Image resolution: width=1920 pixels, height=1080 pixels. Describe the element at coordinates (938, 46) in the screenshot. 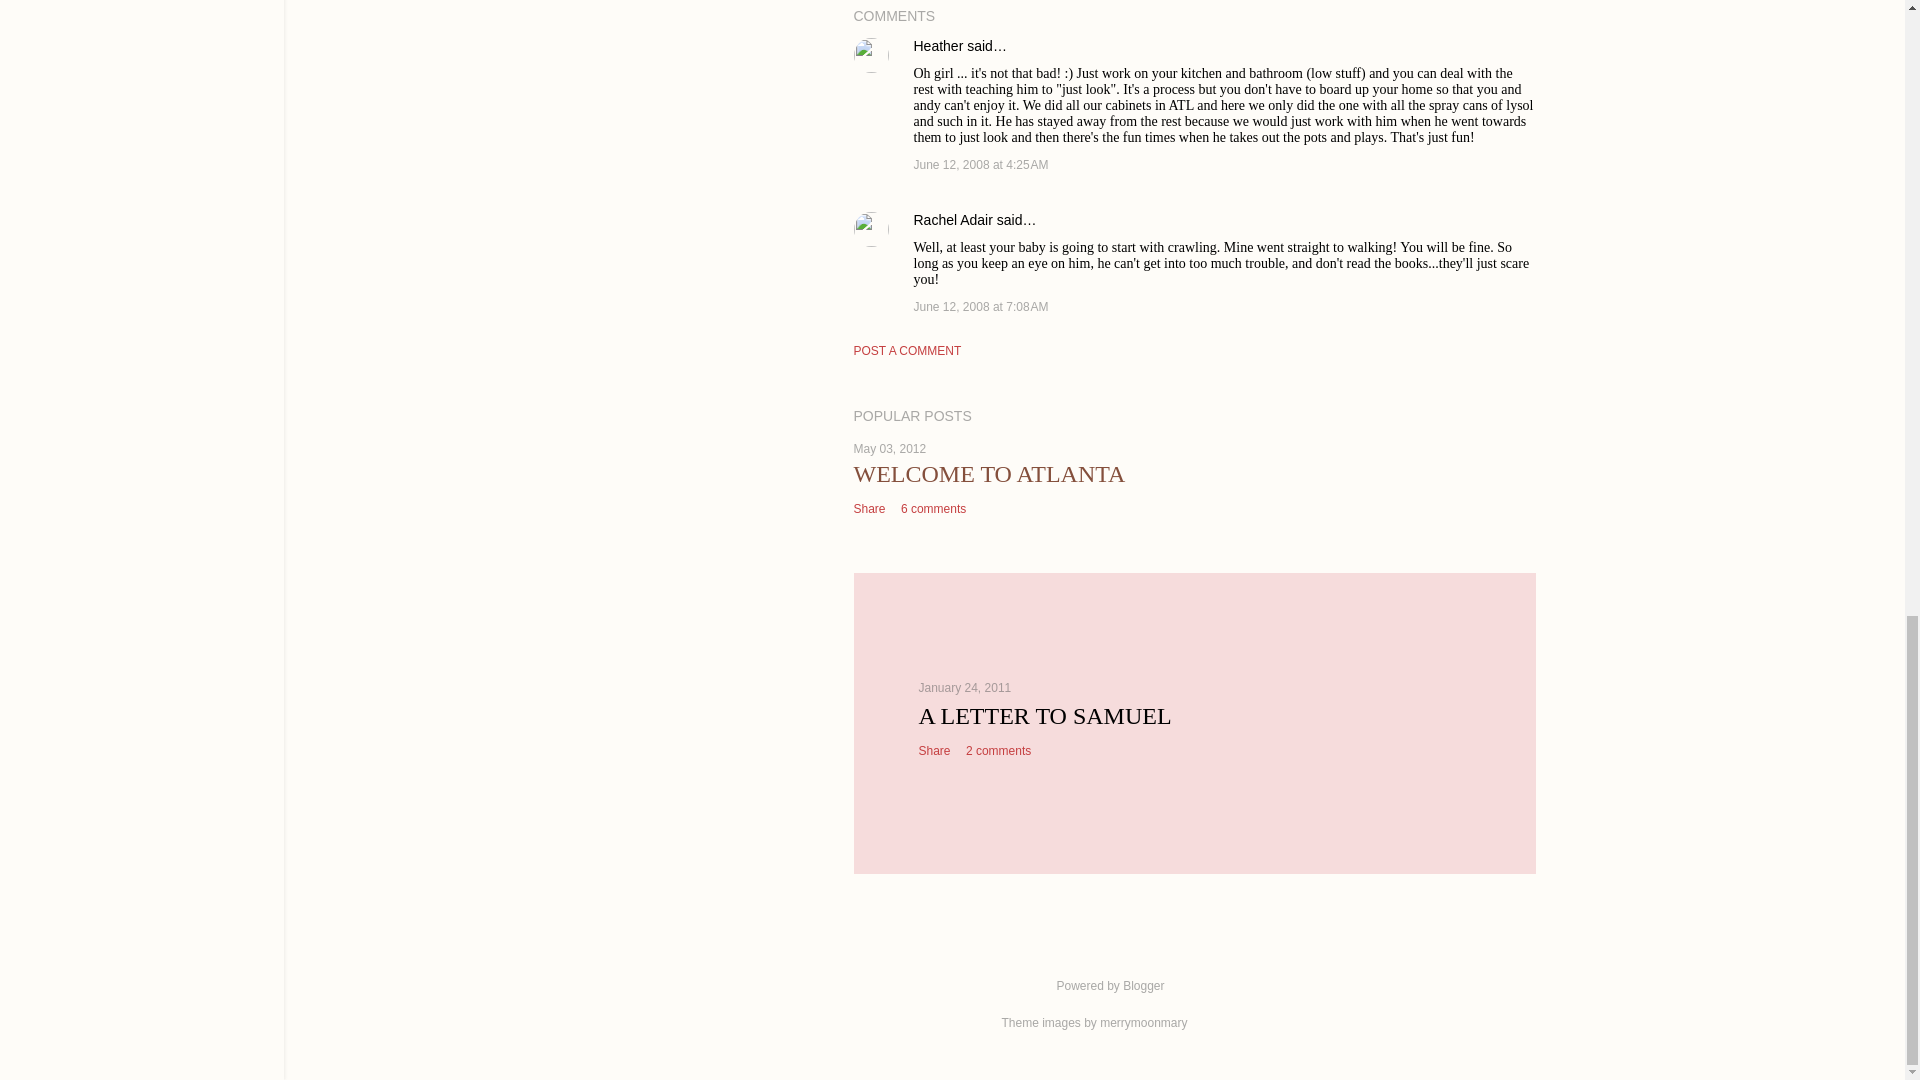

I see `Heather` at that location.